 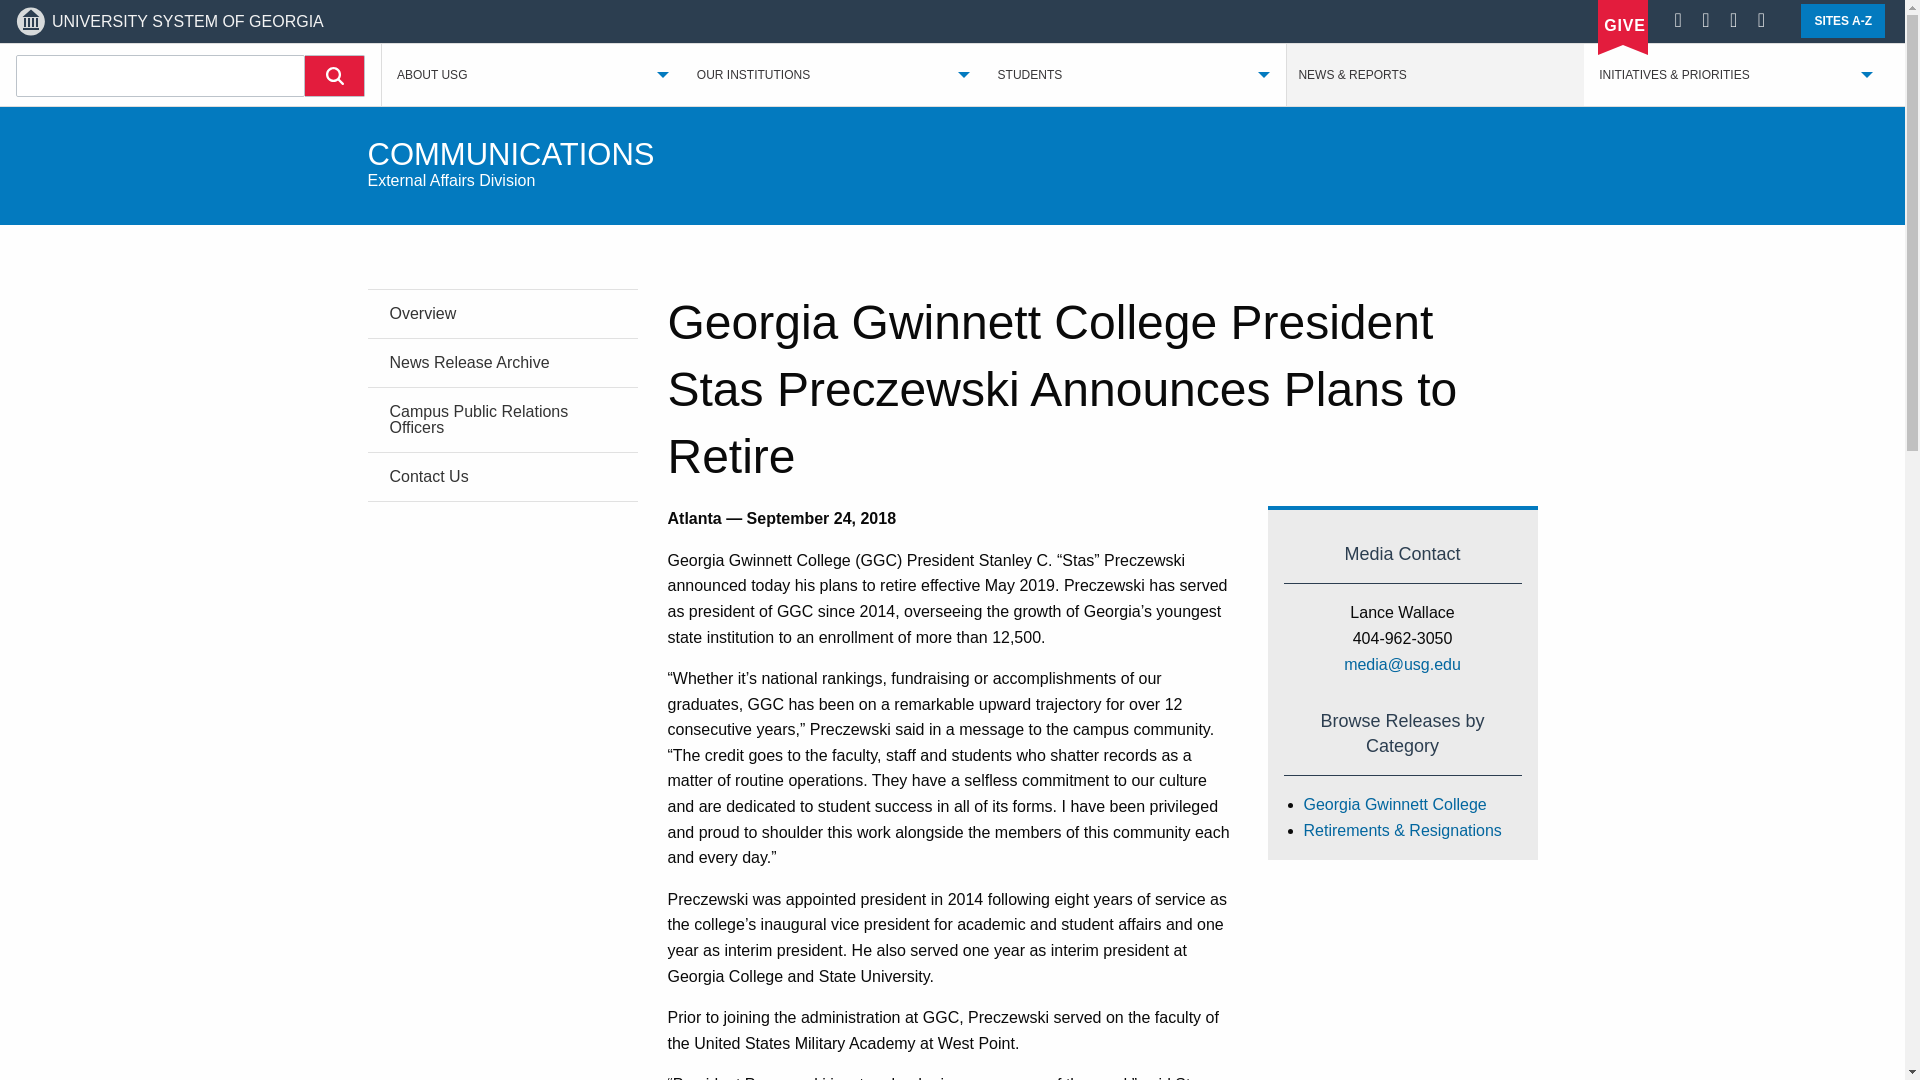 I want to click on Insert a query. Press enter to send, so click(x=160, y=76).